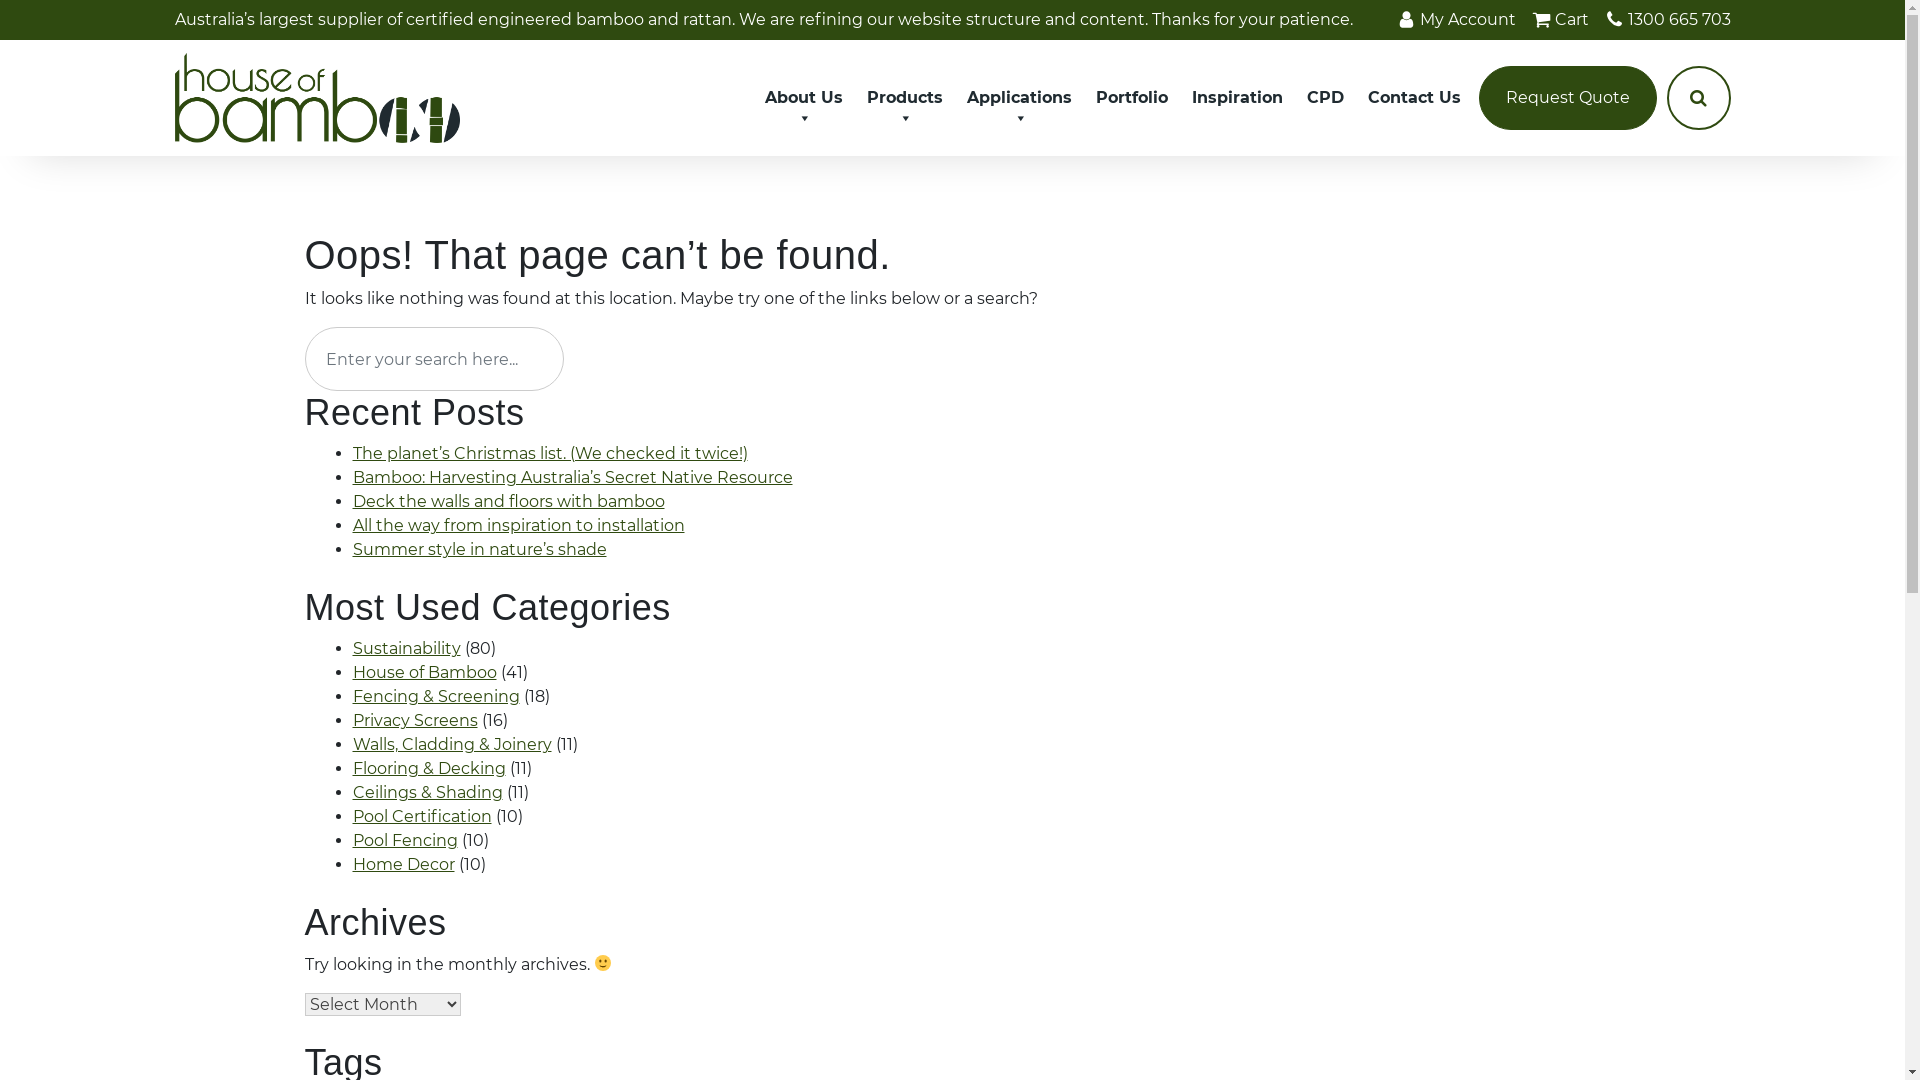 Image resolution: width=1920 pixels, height=1080 pixels. What do you see at coordinates (1562, 20) in the screenshot?
I see `shopping-cart Cart` at bounding box center [1562, 20].